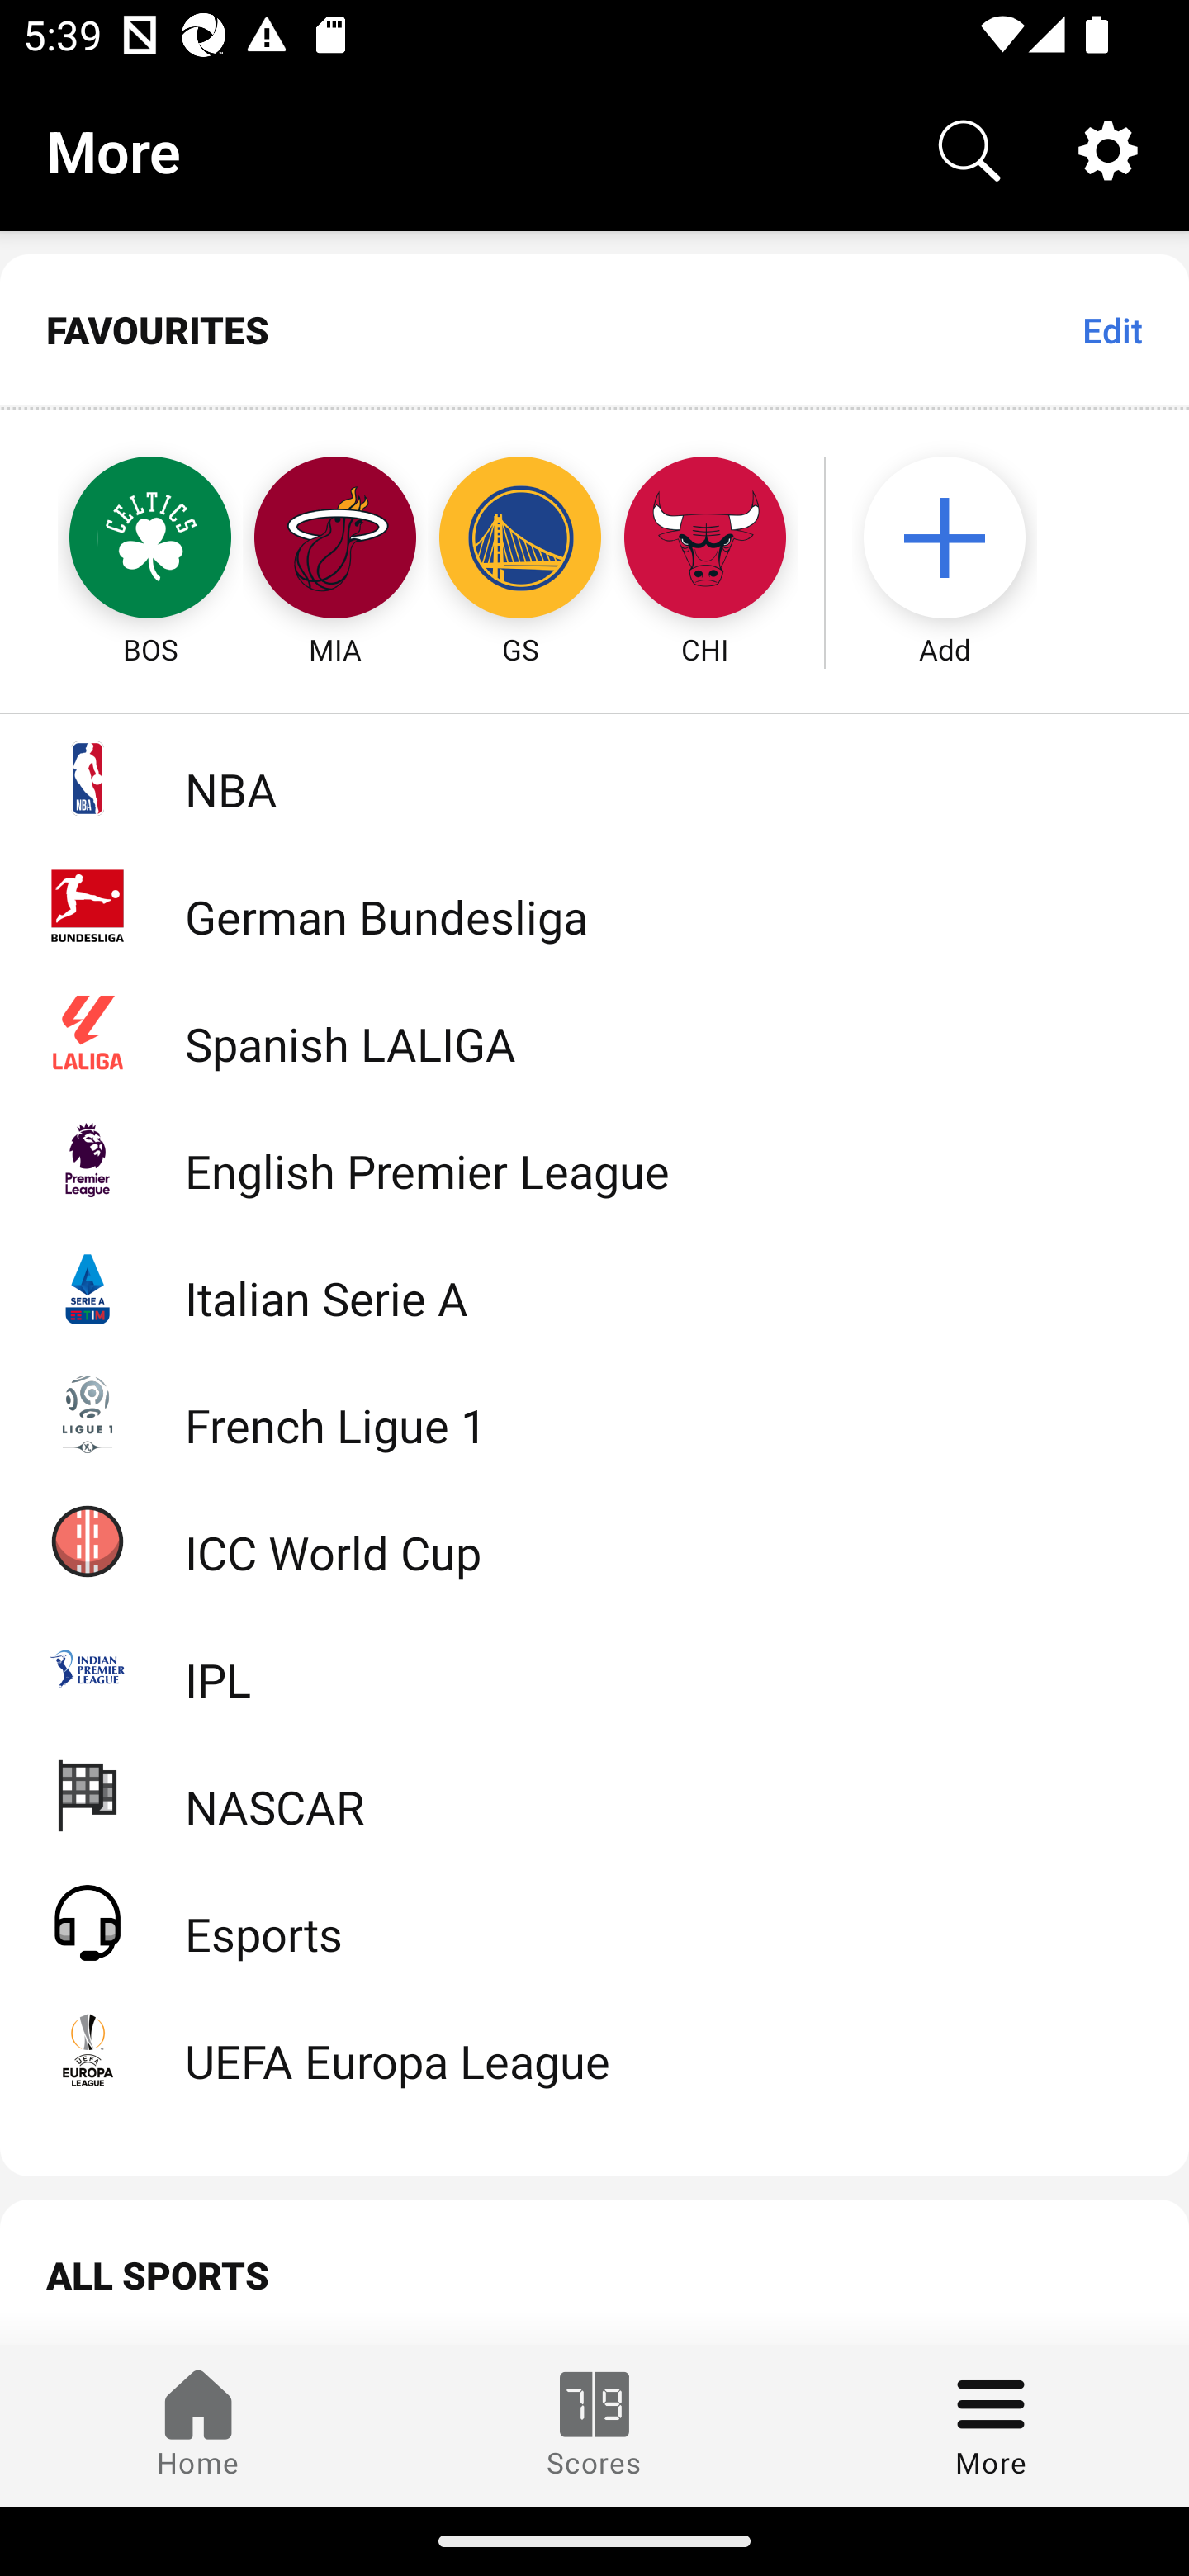  I want to click on CHI Chicago Bulls, so click(705, 540).